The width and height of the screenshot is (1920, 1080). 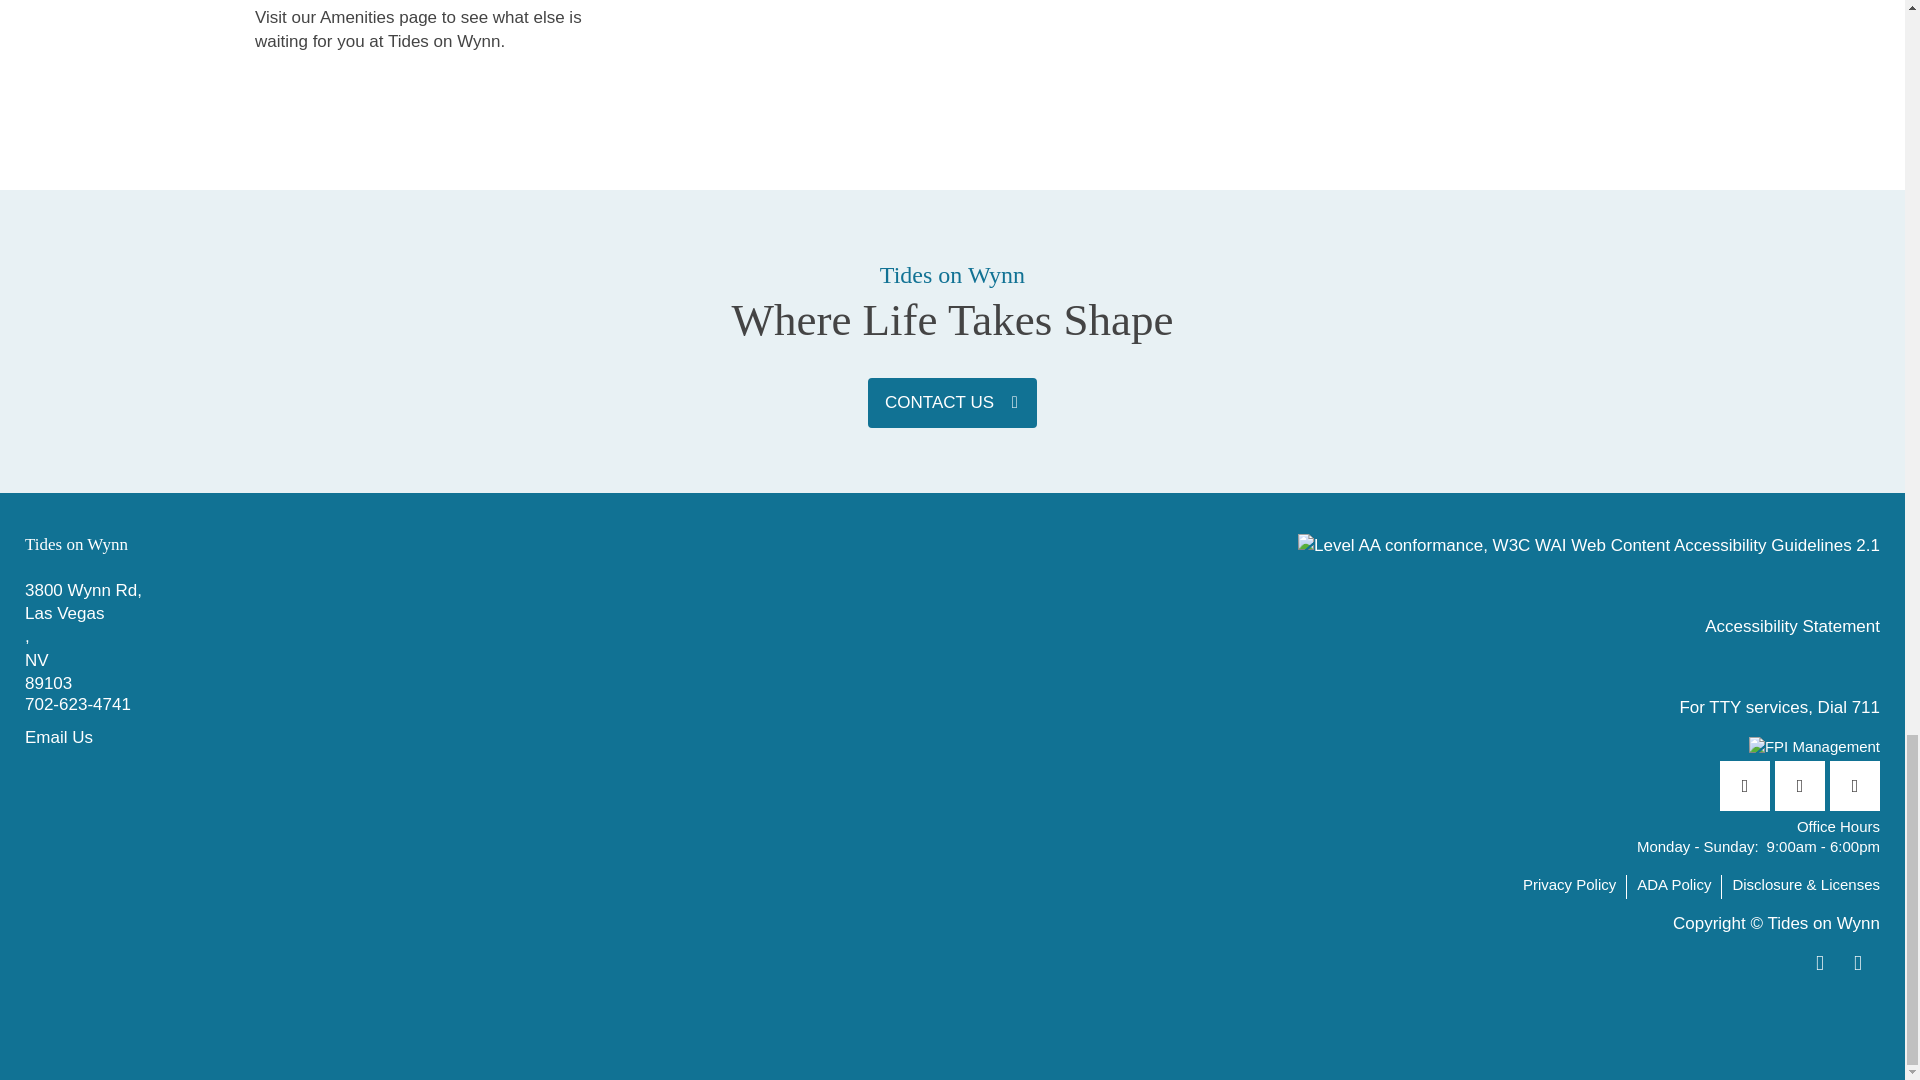 What do you see at coordinates (488, 737) in the screenshot?
I see `Email Us` at bounding box center [488, 737].